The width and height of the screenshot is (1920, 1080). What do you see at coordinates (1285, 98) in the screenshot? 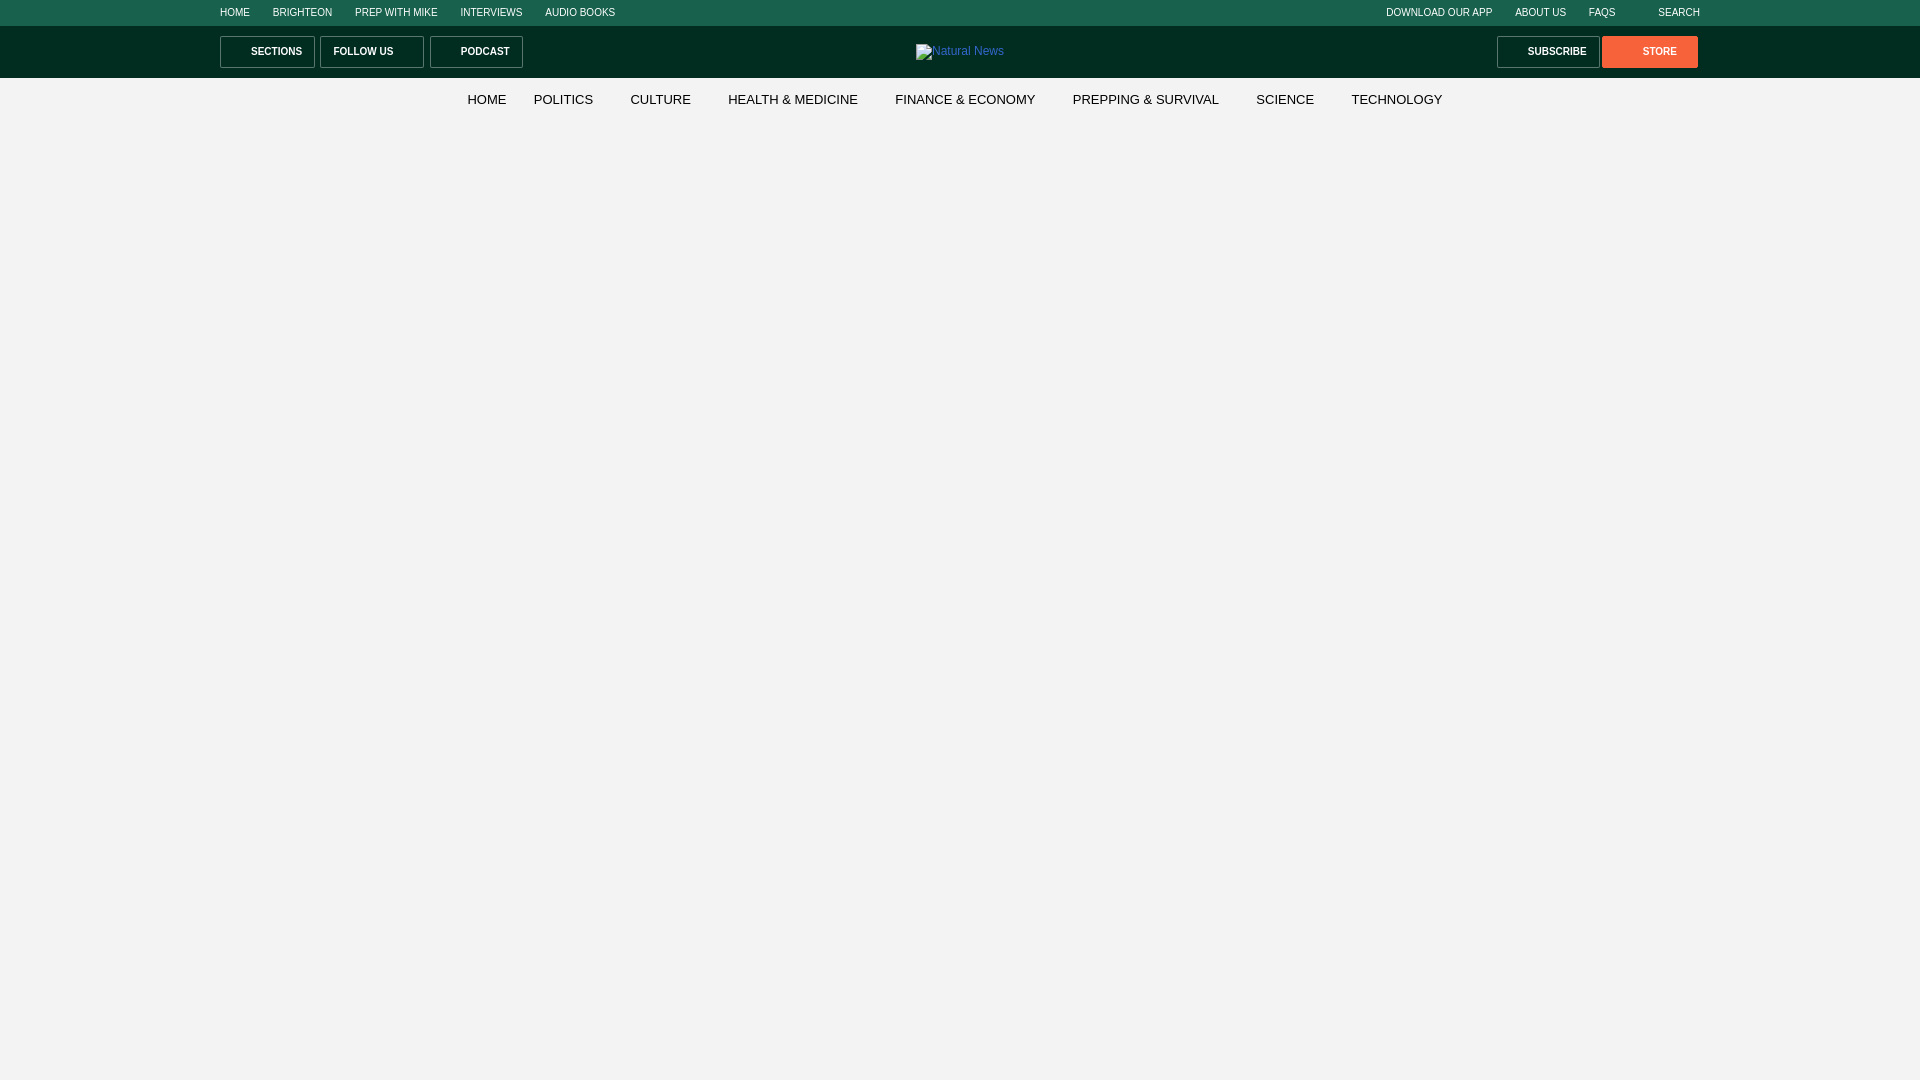
I see `SCIENCE` at bounding box center [1285, 98].